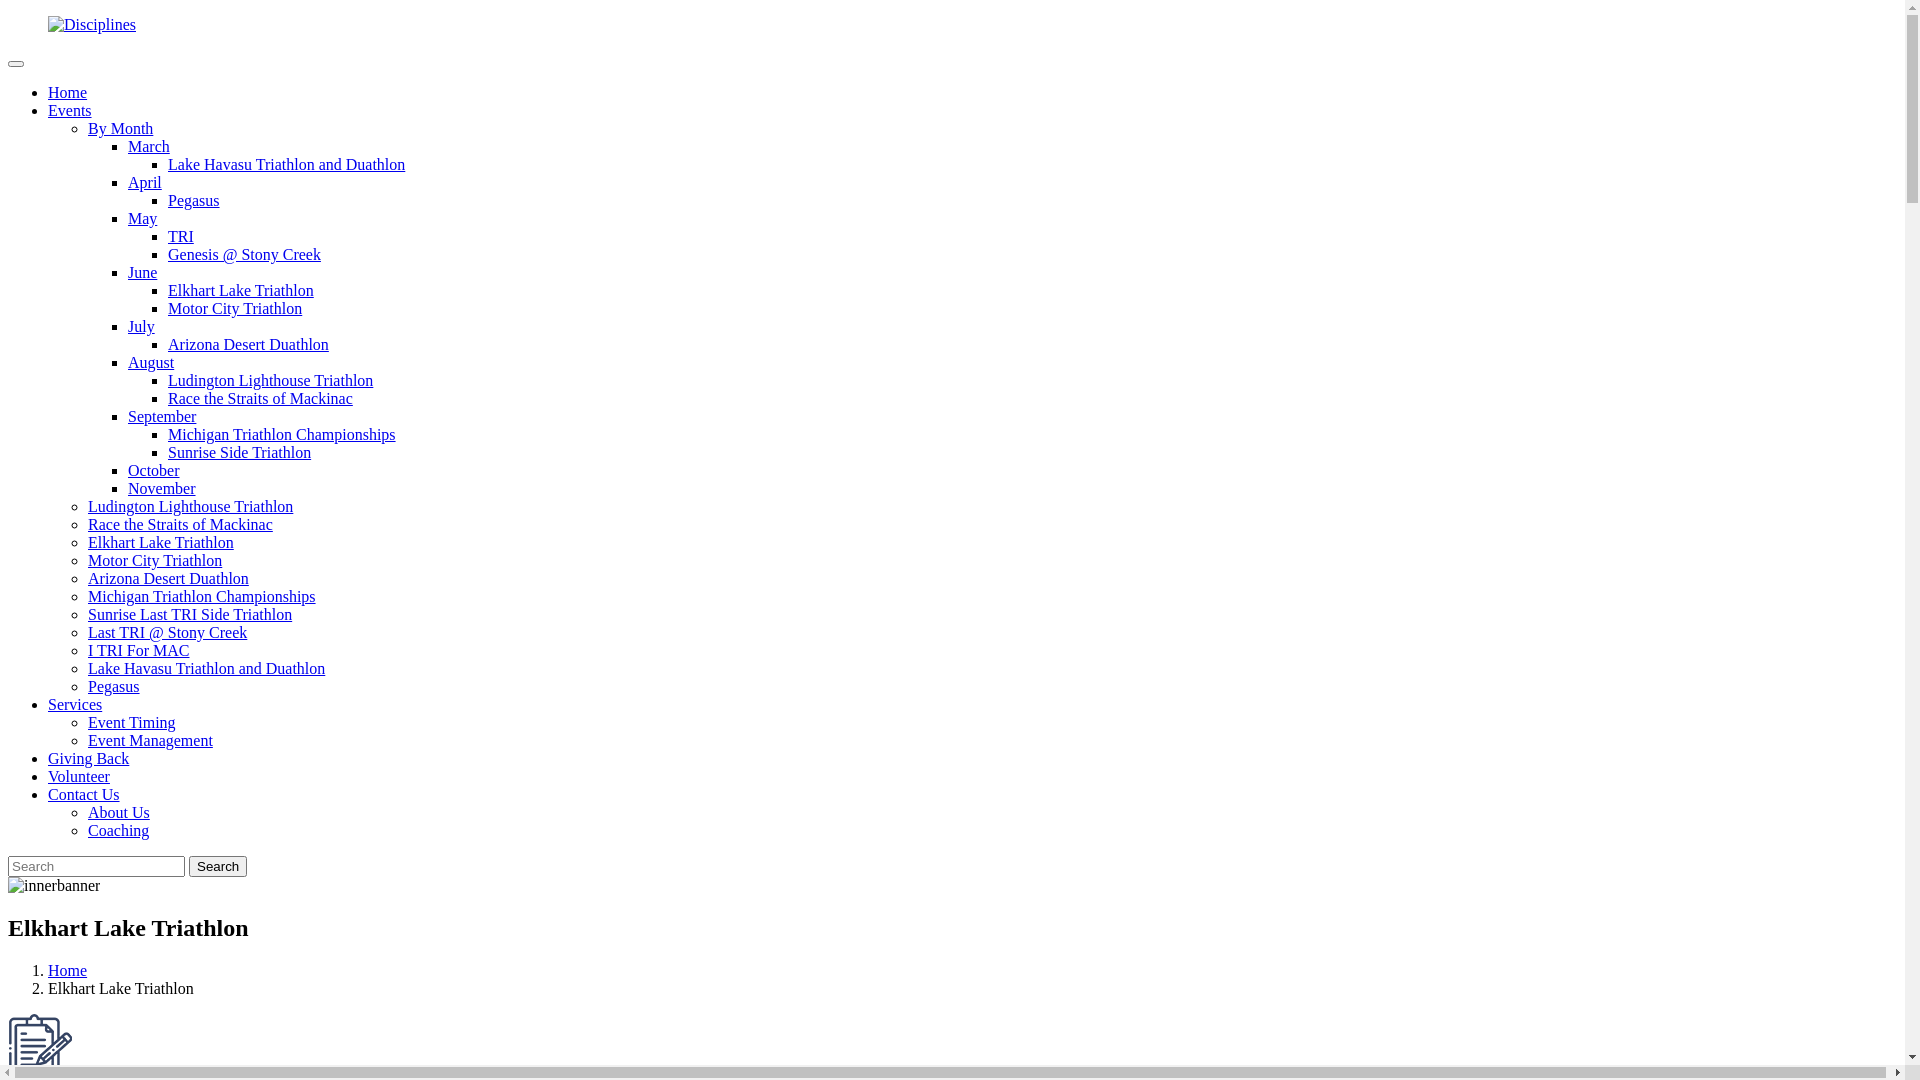  I want to click on Ludington Lighthouse Triathlon, so click(190, 506).